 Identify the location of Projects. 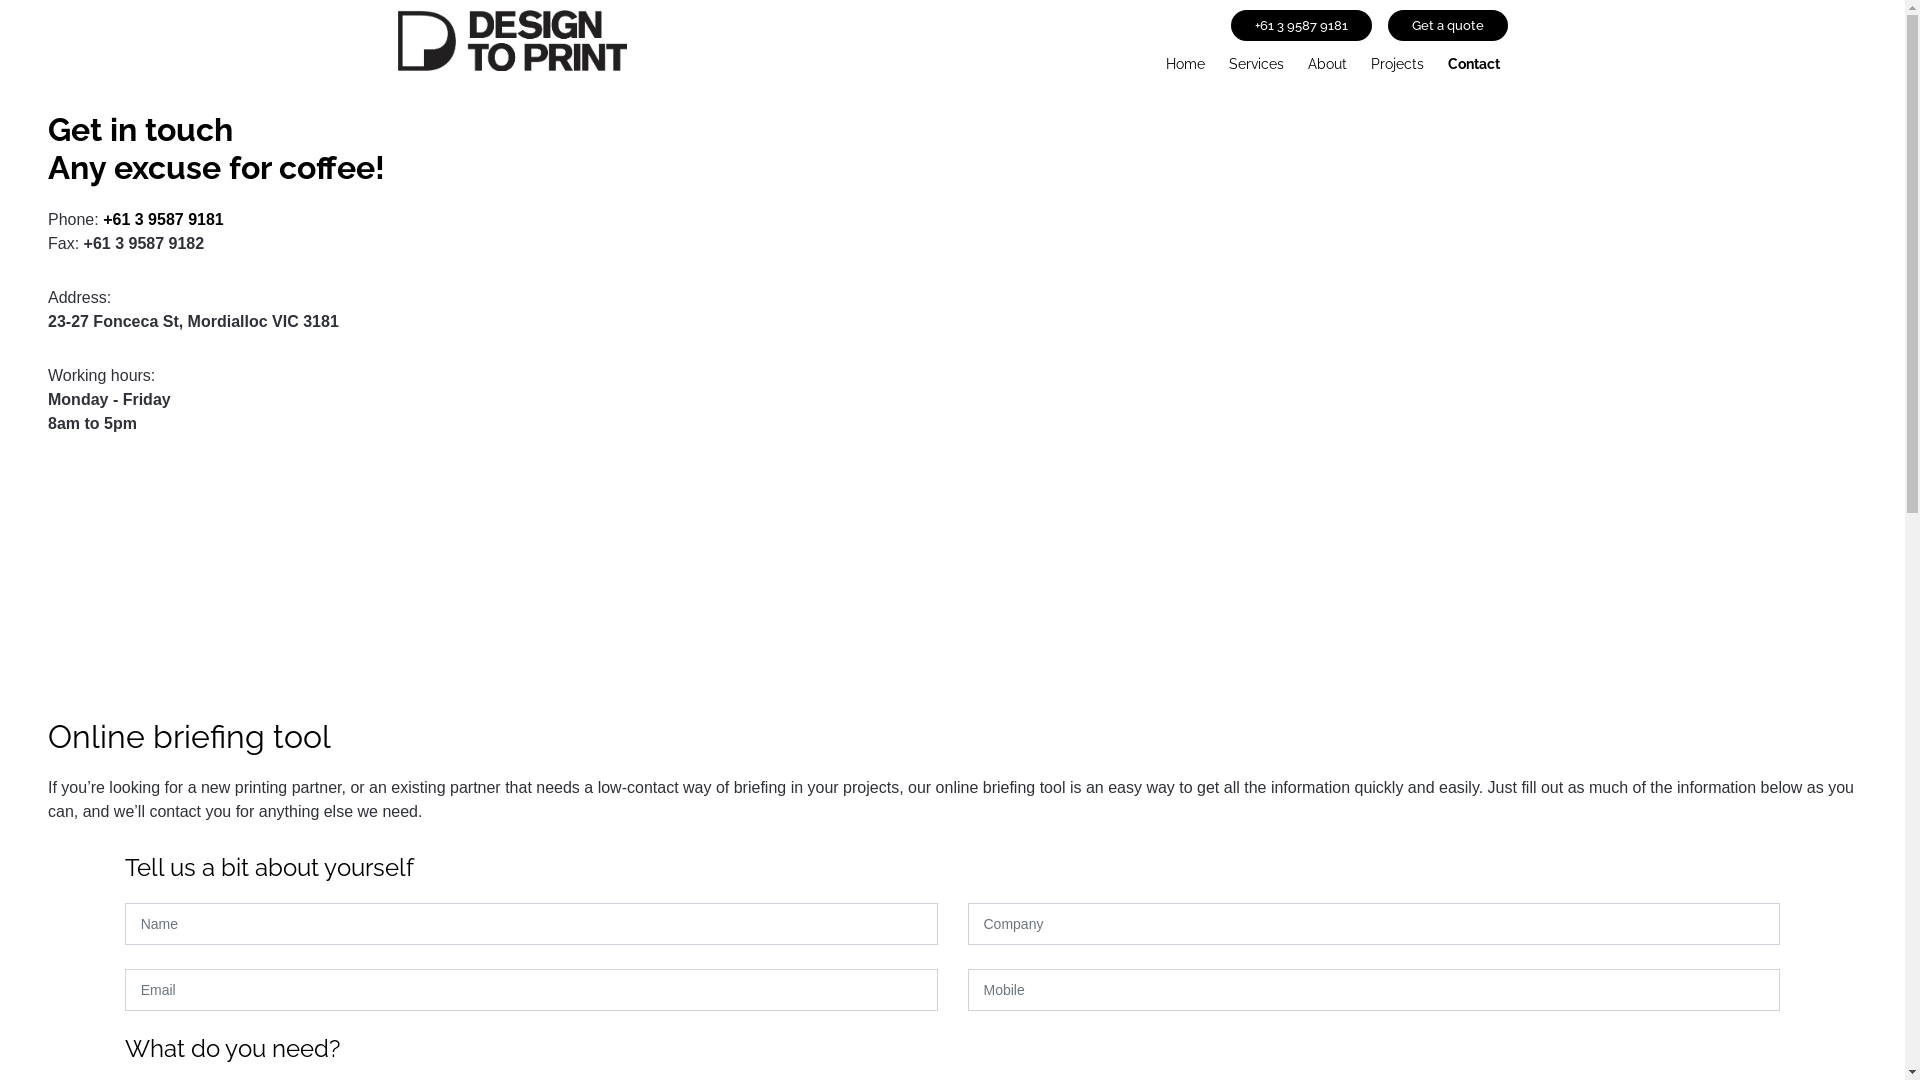
(1396, 60).